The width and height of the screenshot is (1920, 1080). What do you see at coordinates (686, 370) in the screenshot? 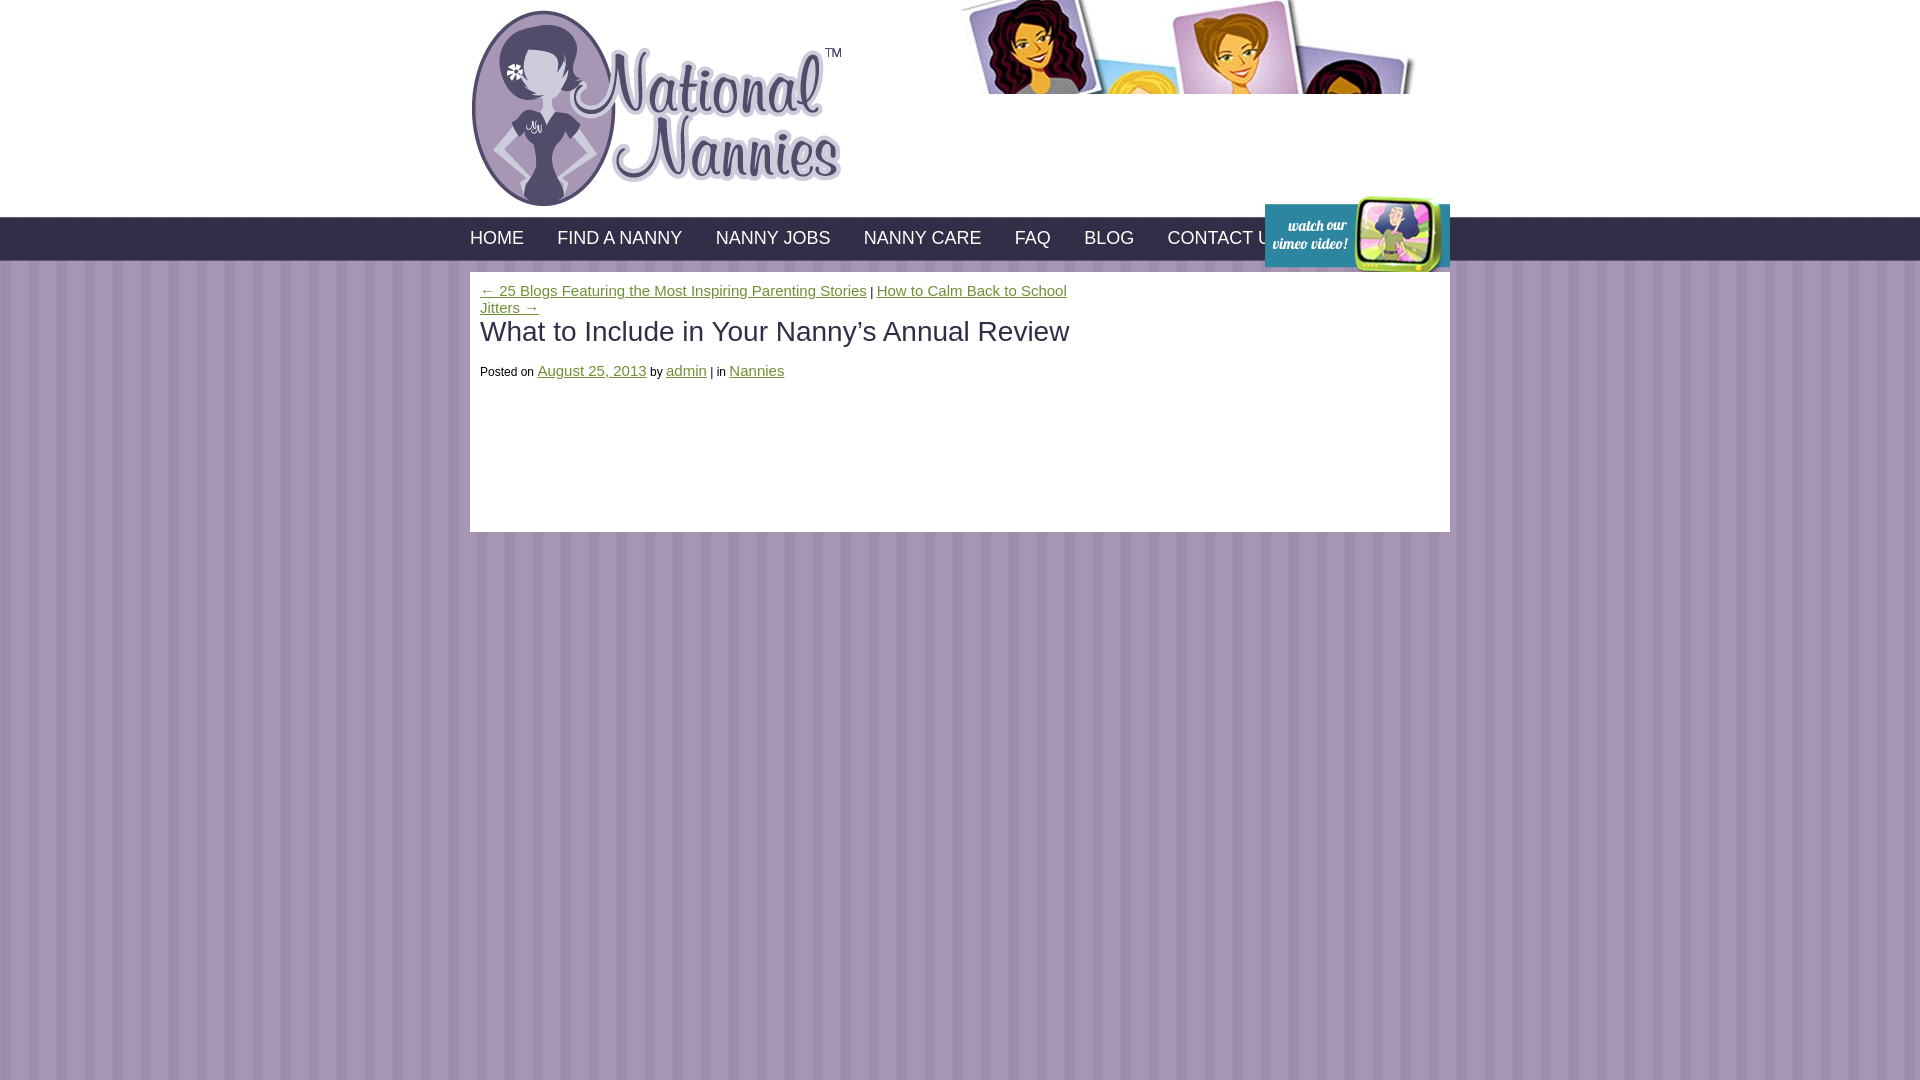
I see `admin` at bounding box center [686, 370].